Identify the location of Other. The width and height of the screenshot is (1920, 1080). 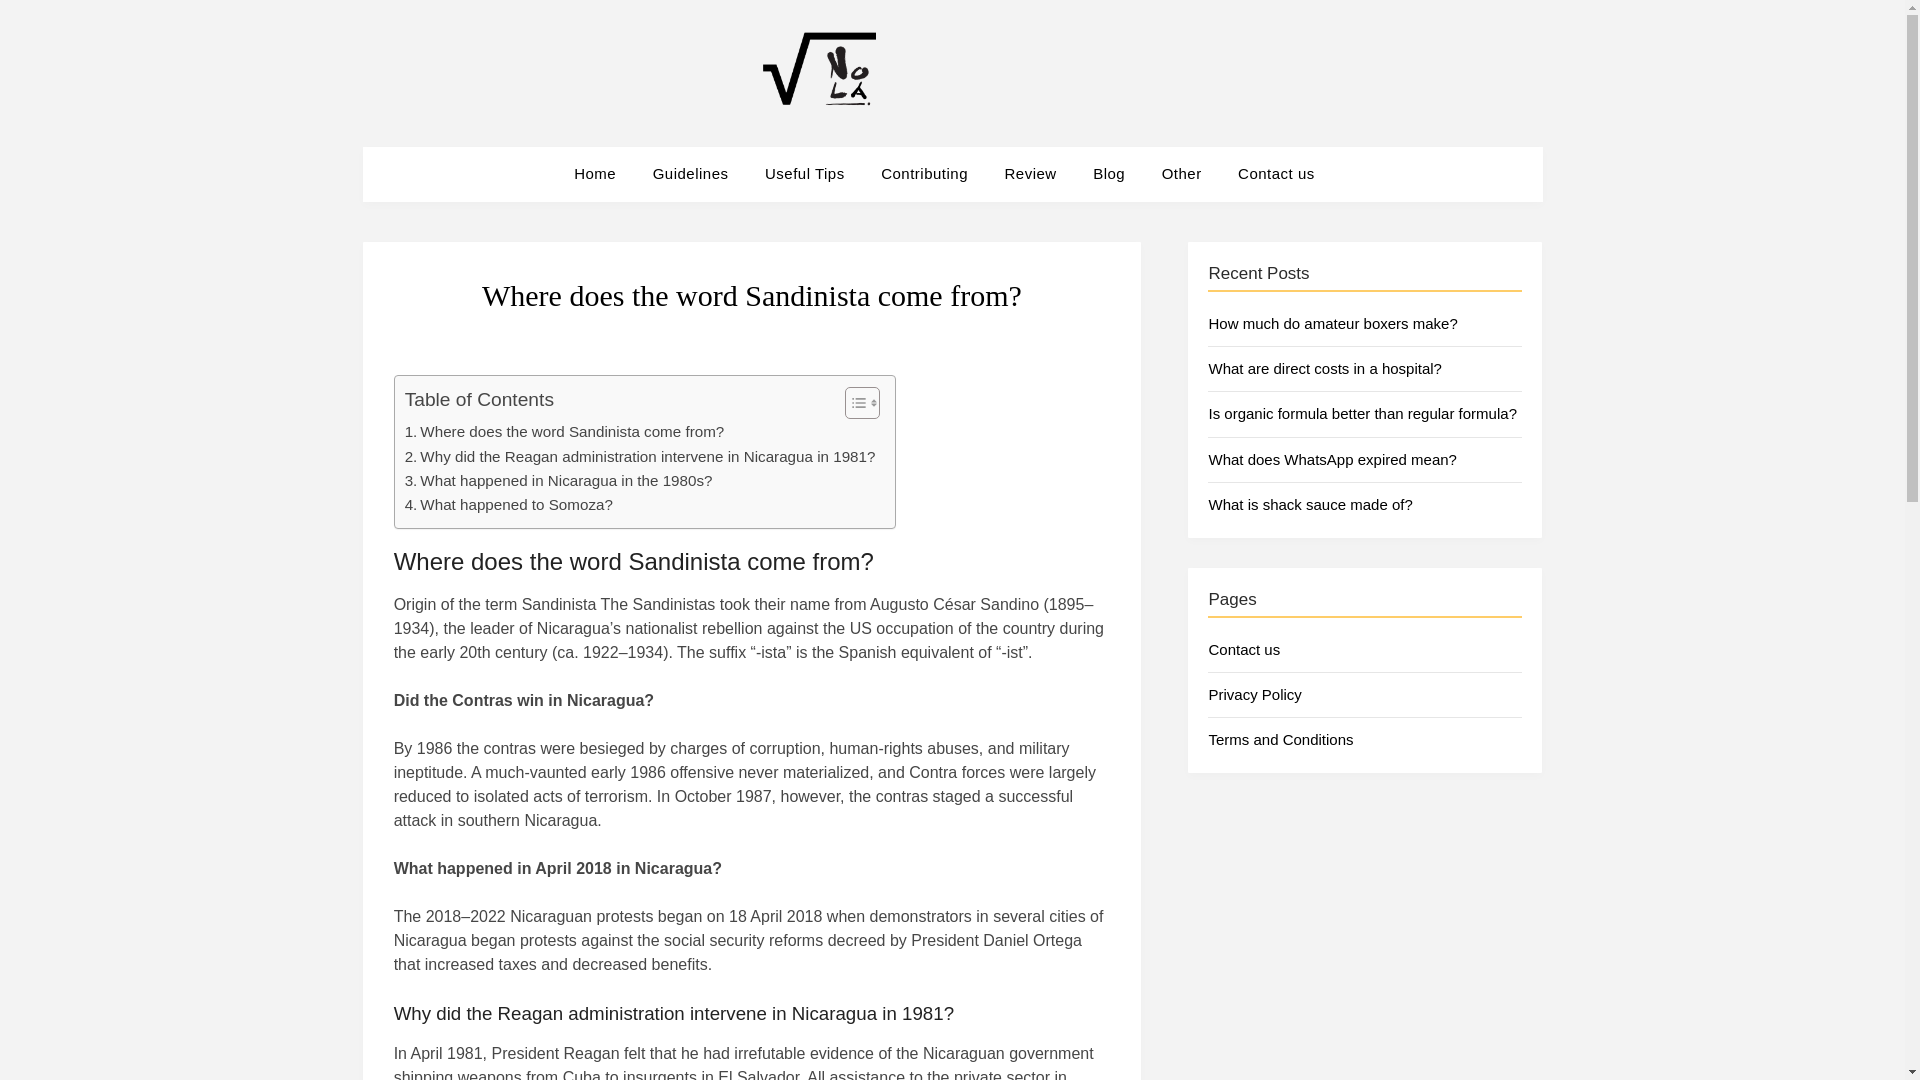
(1182, 173).